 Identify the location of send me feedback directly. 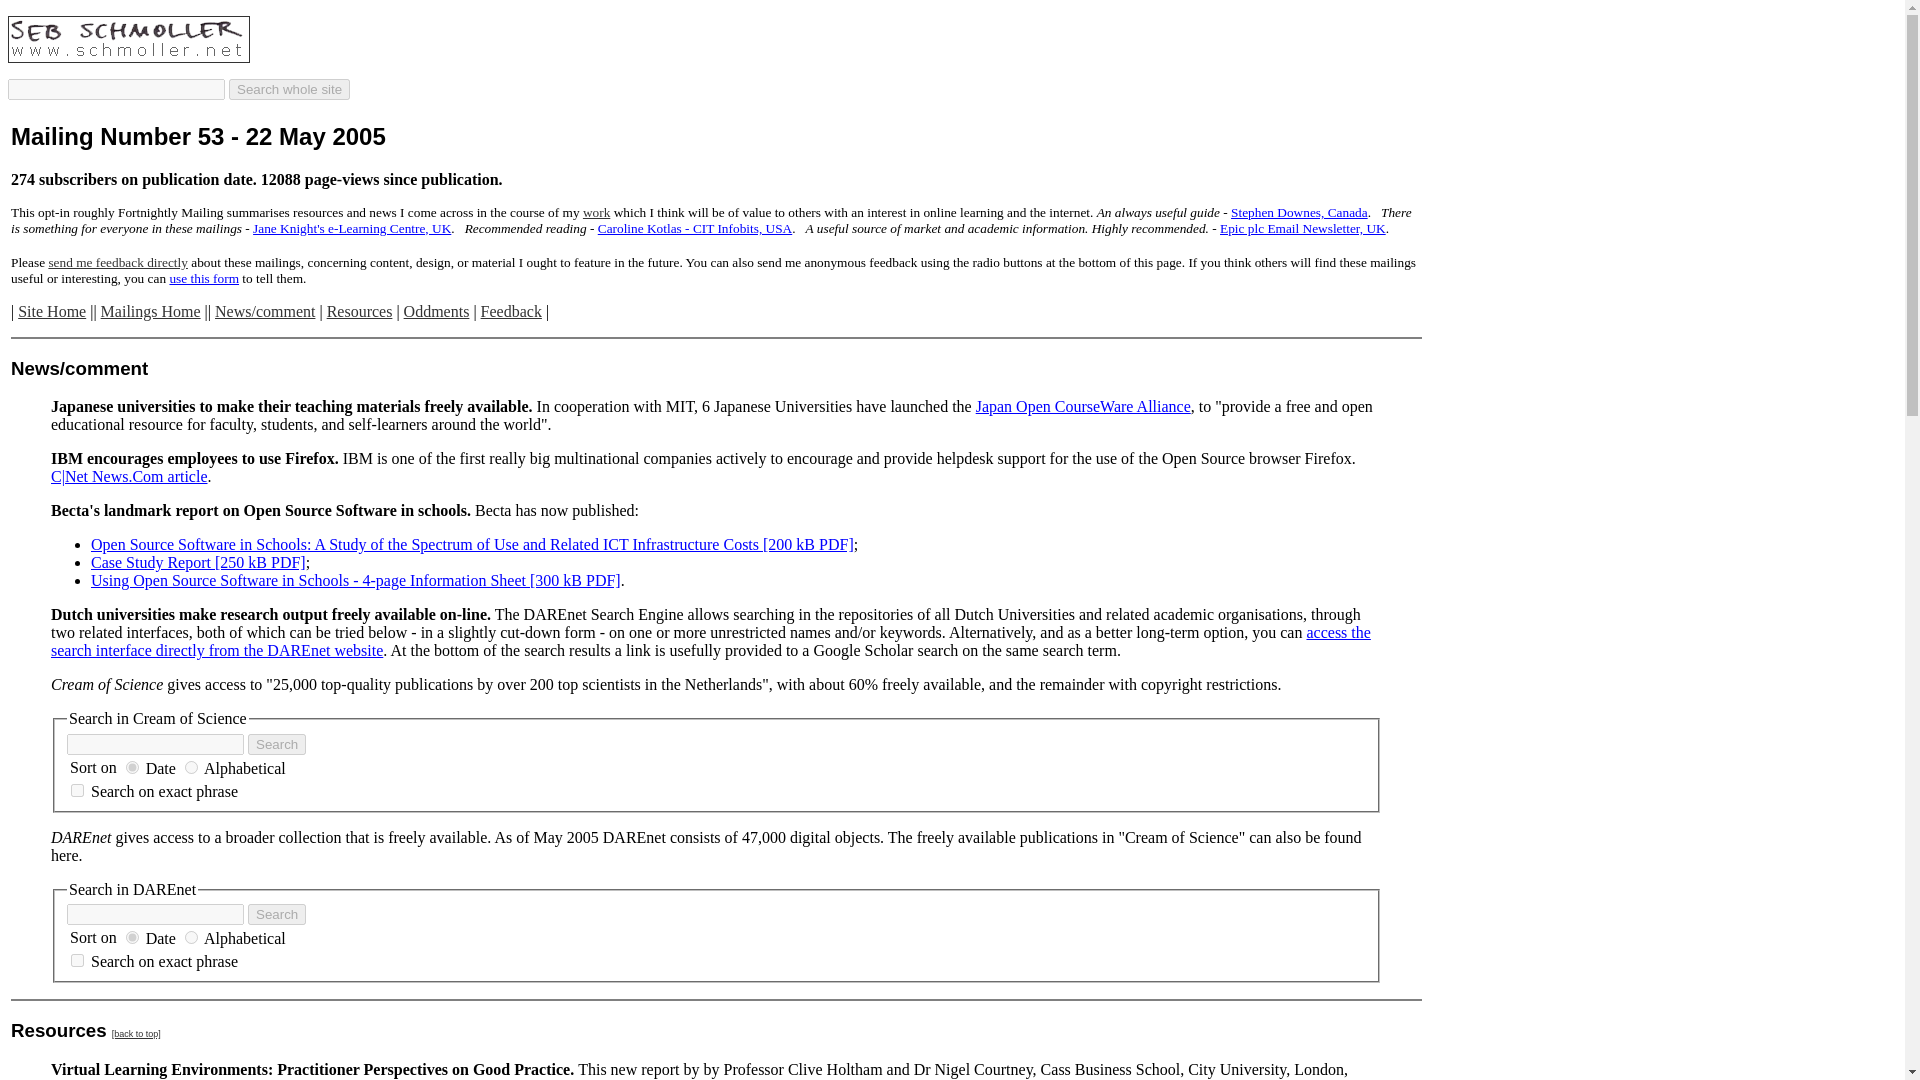
(118, 262).